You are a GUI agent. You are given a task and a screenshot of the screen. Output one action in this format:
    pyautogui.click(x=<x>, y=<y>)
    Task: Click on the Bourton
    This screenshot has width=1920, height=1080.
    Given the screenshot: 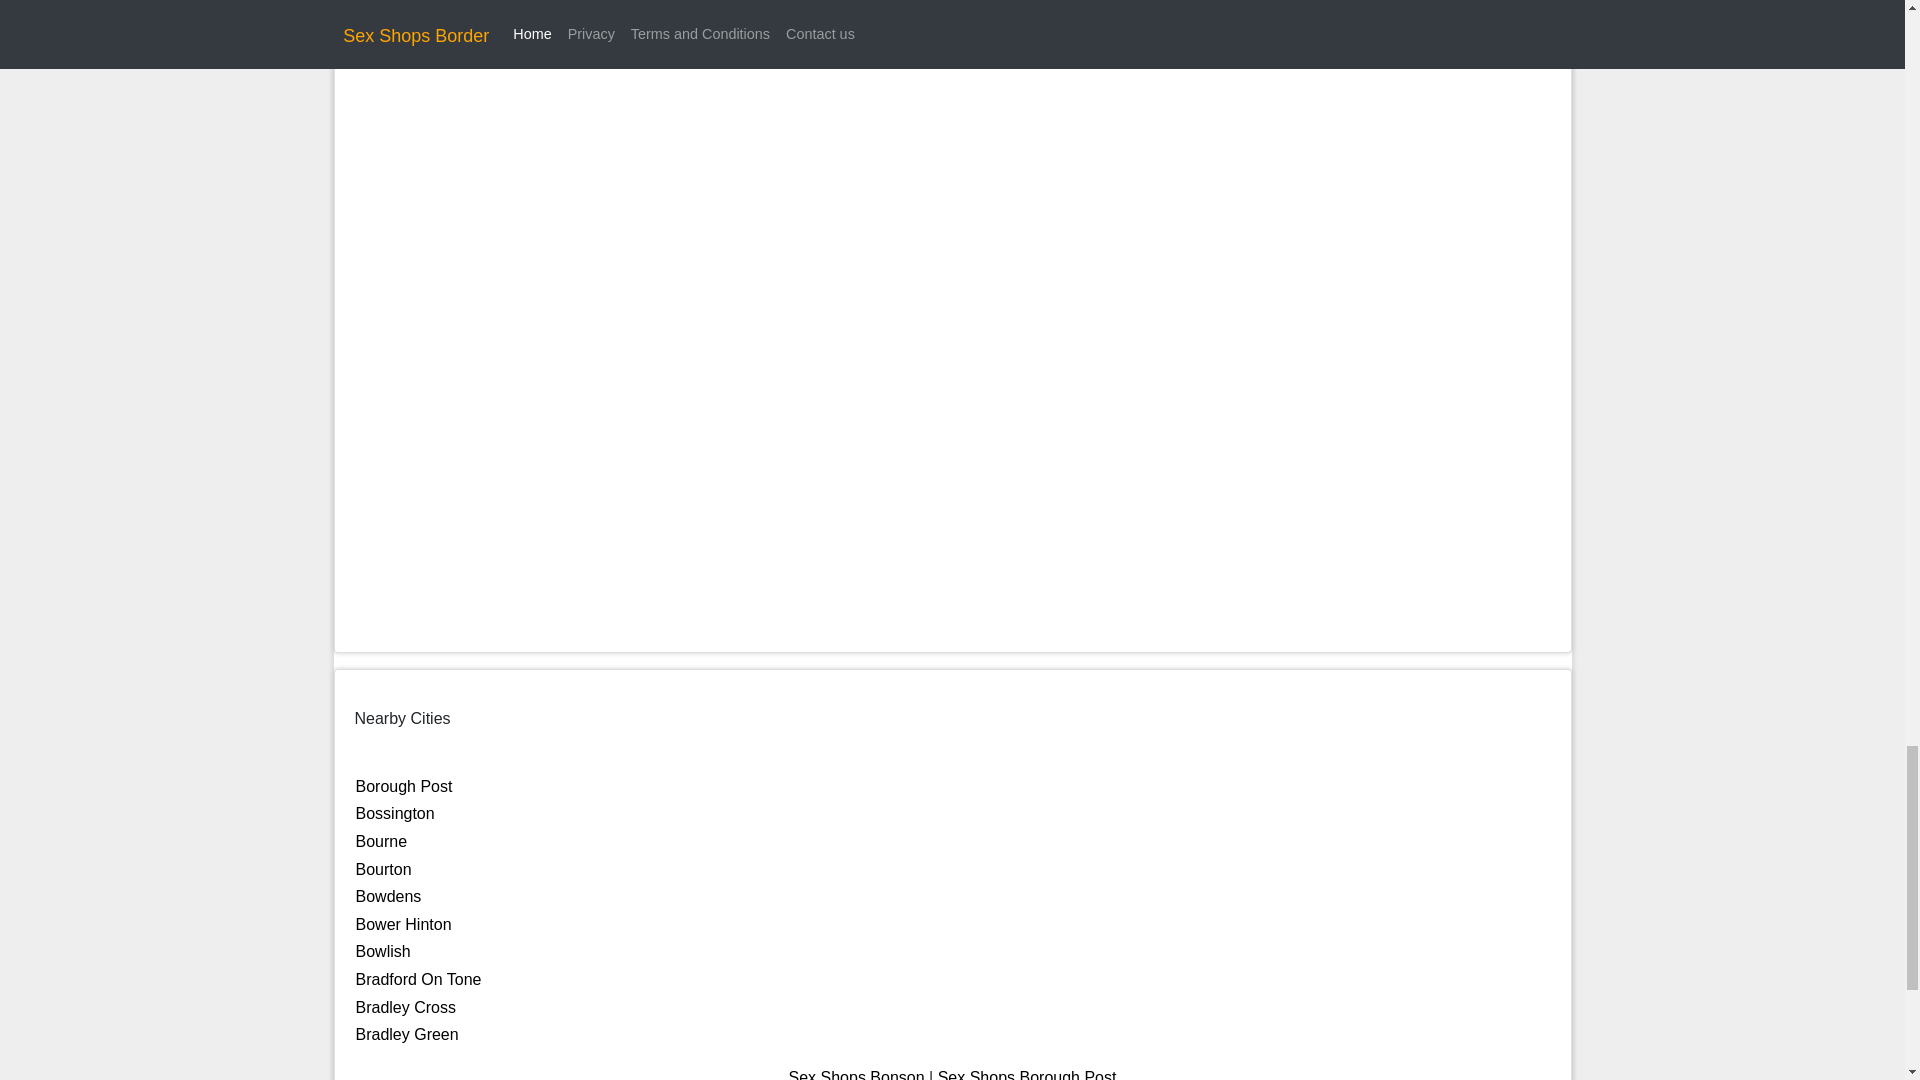 What is the action you would take?
    pyautogui.click(x=384, y=869)
    